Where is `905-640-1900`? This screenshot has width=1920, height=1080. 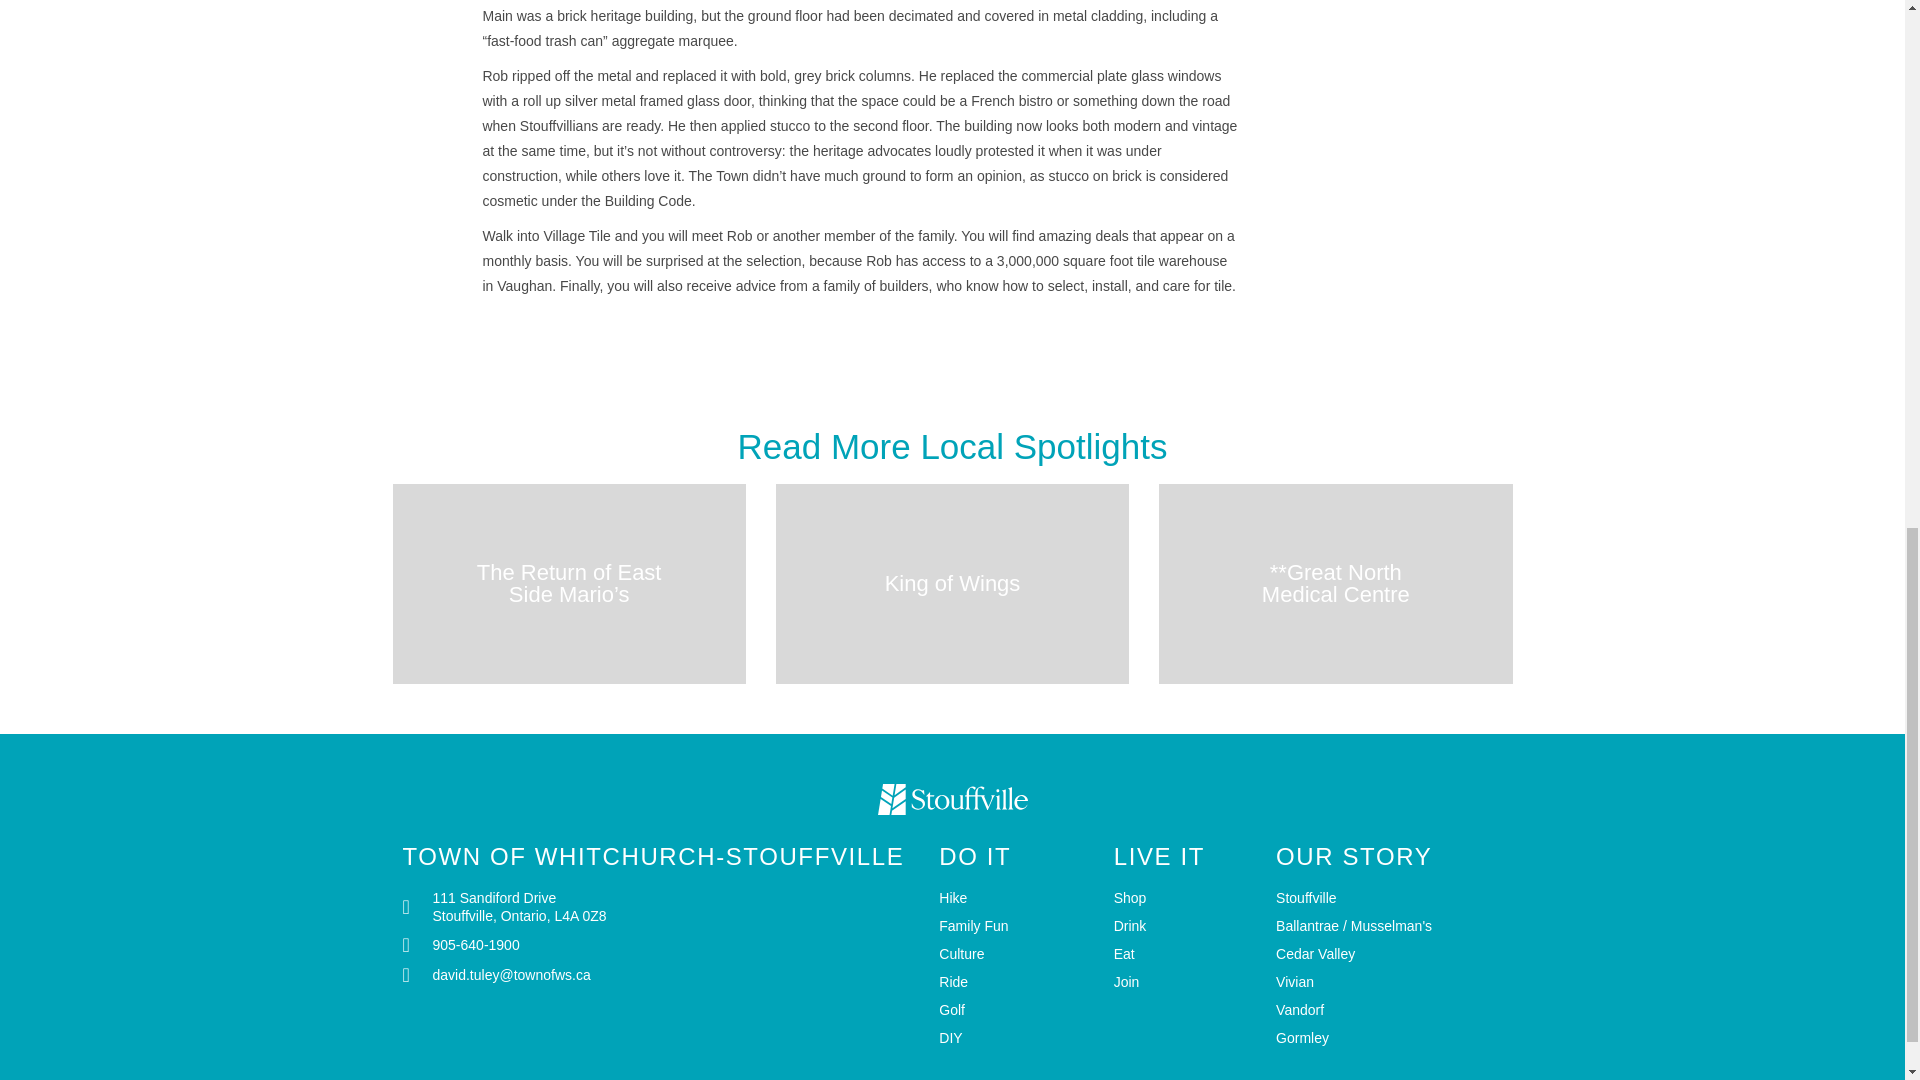
905-640-1900 is located at coordinates (660, 944).